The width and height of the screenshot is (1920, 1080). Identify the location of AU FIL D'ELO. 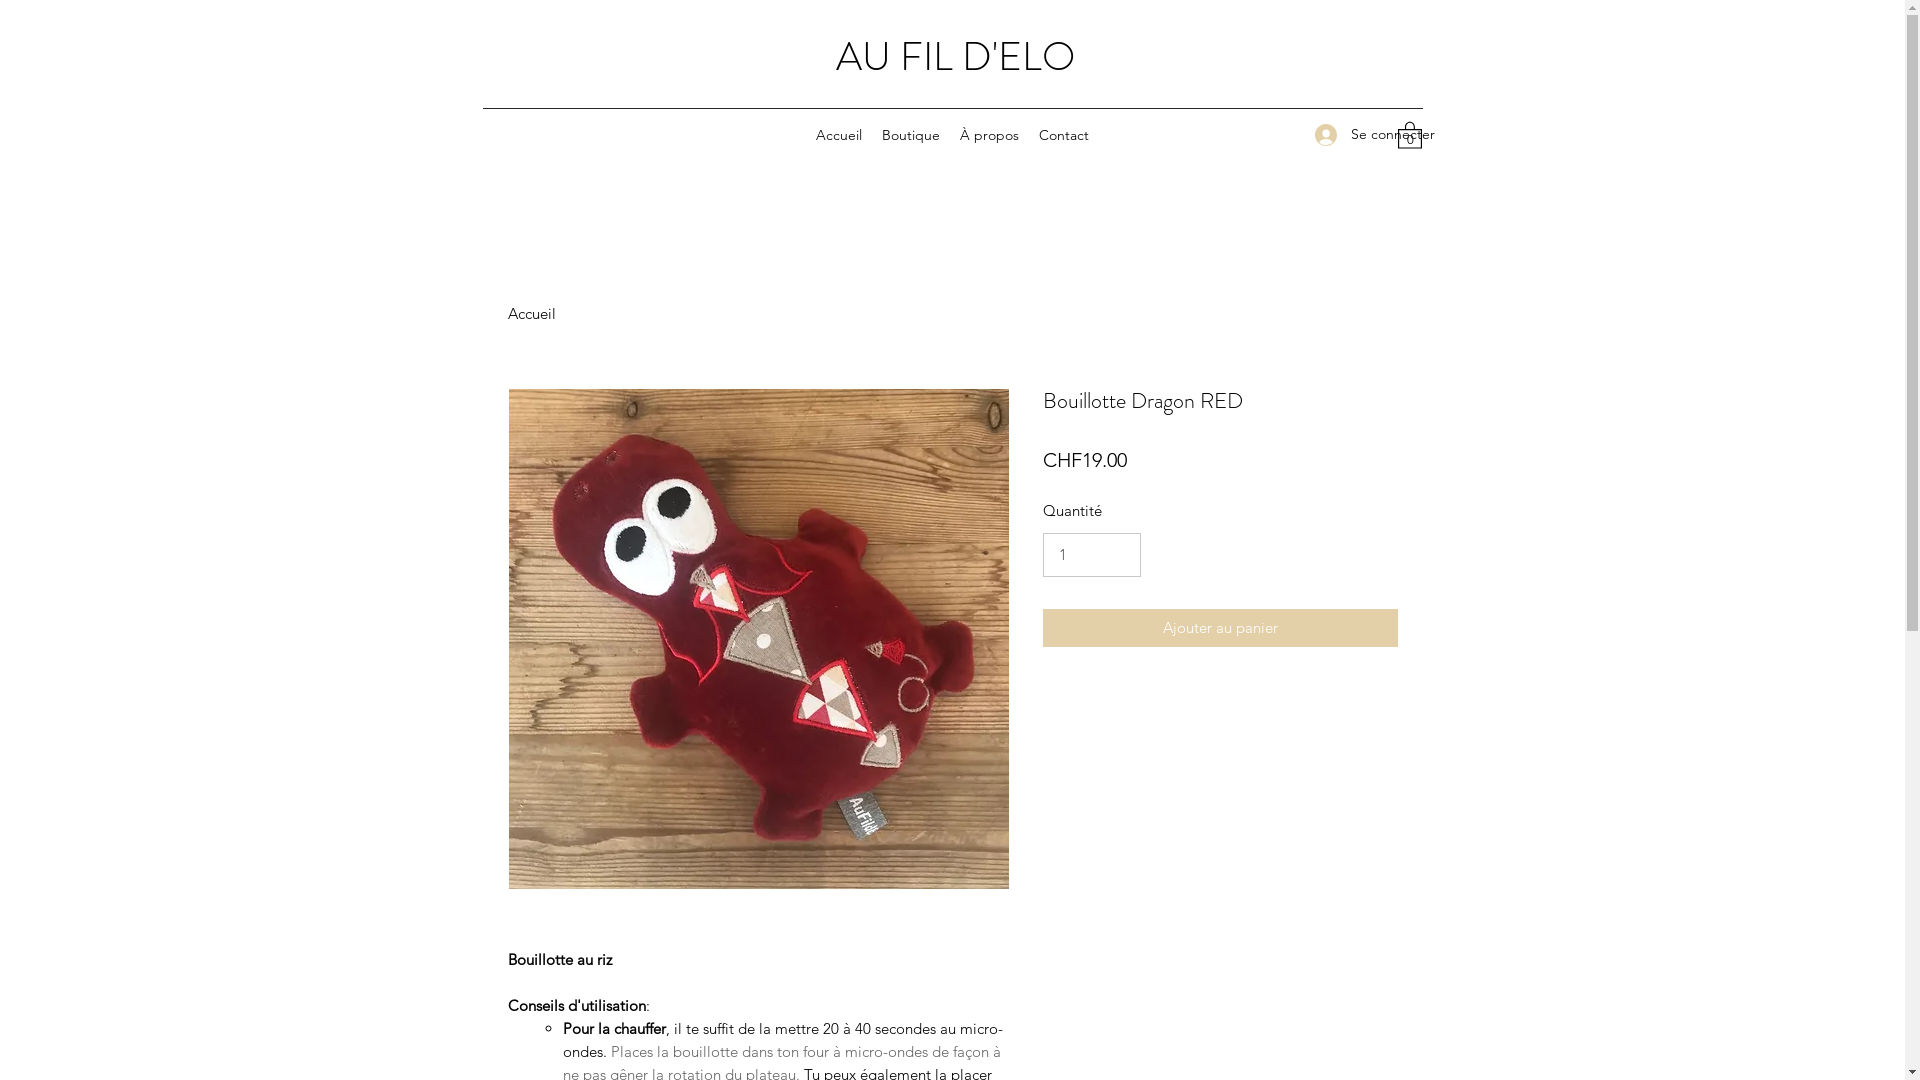
(956, 56).